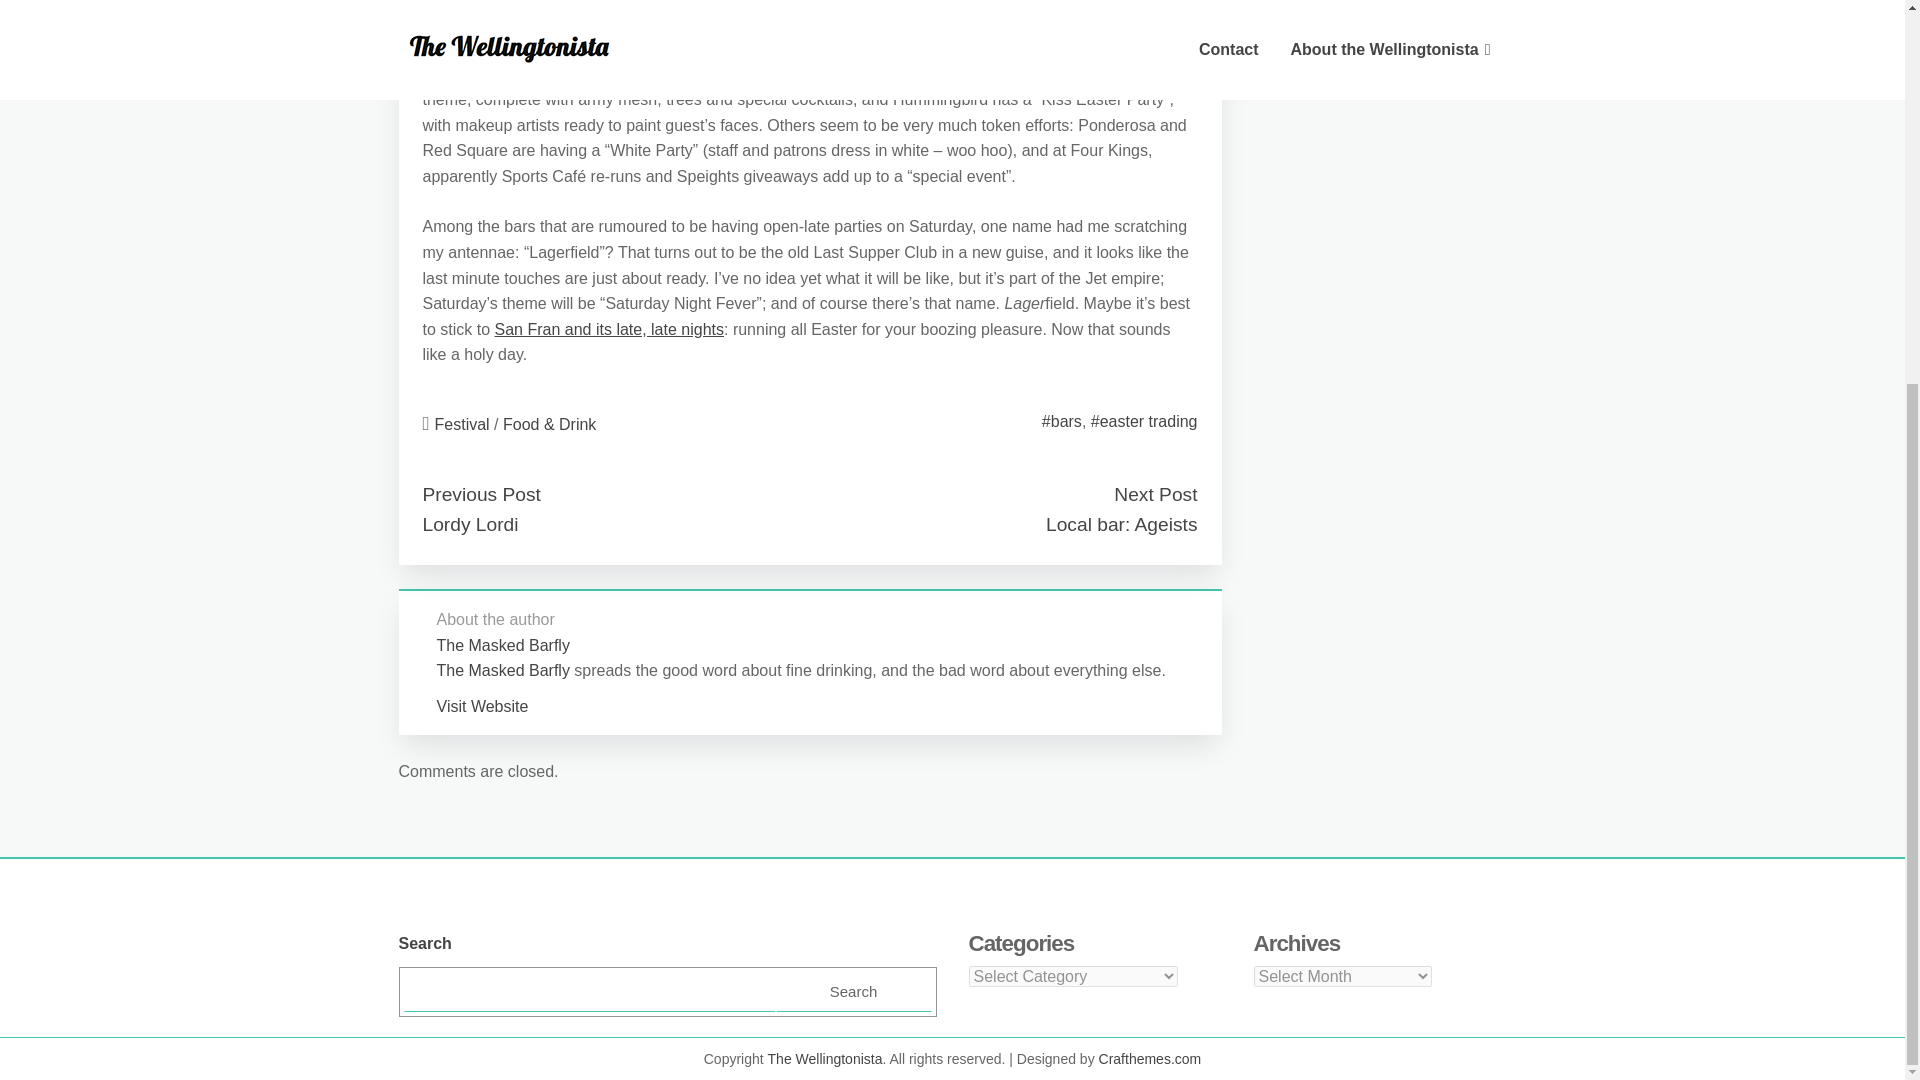 Image resolution: width=1920 pixels, height=1080 pixels. I want to click on Search, so click(853, 992).